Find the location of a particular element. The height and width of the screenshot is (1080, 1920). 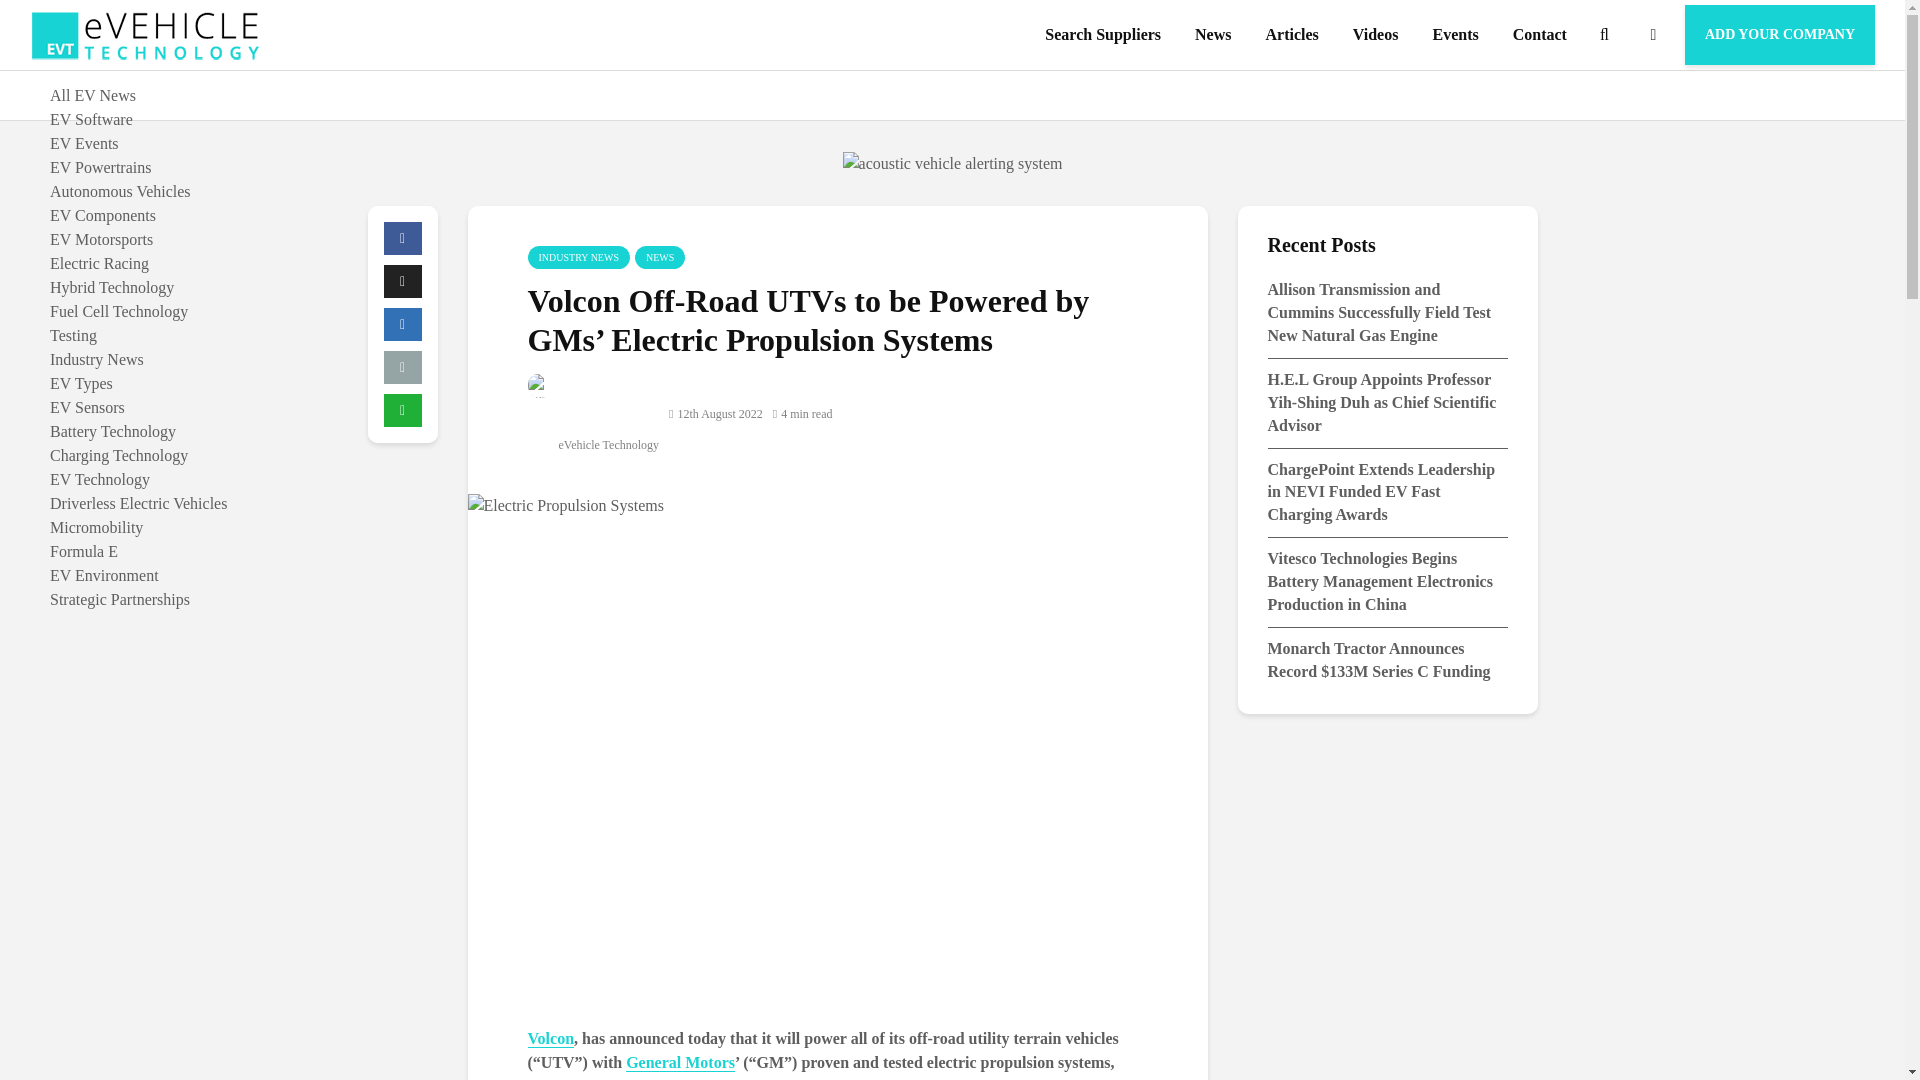

EV Components is located at coordinates (102, 215).